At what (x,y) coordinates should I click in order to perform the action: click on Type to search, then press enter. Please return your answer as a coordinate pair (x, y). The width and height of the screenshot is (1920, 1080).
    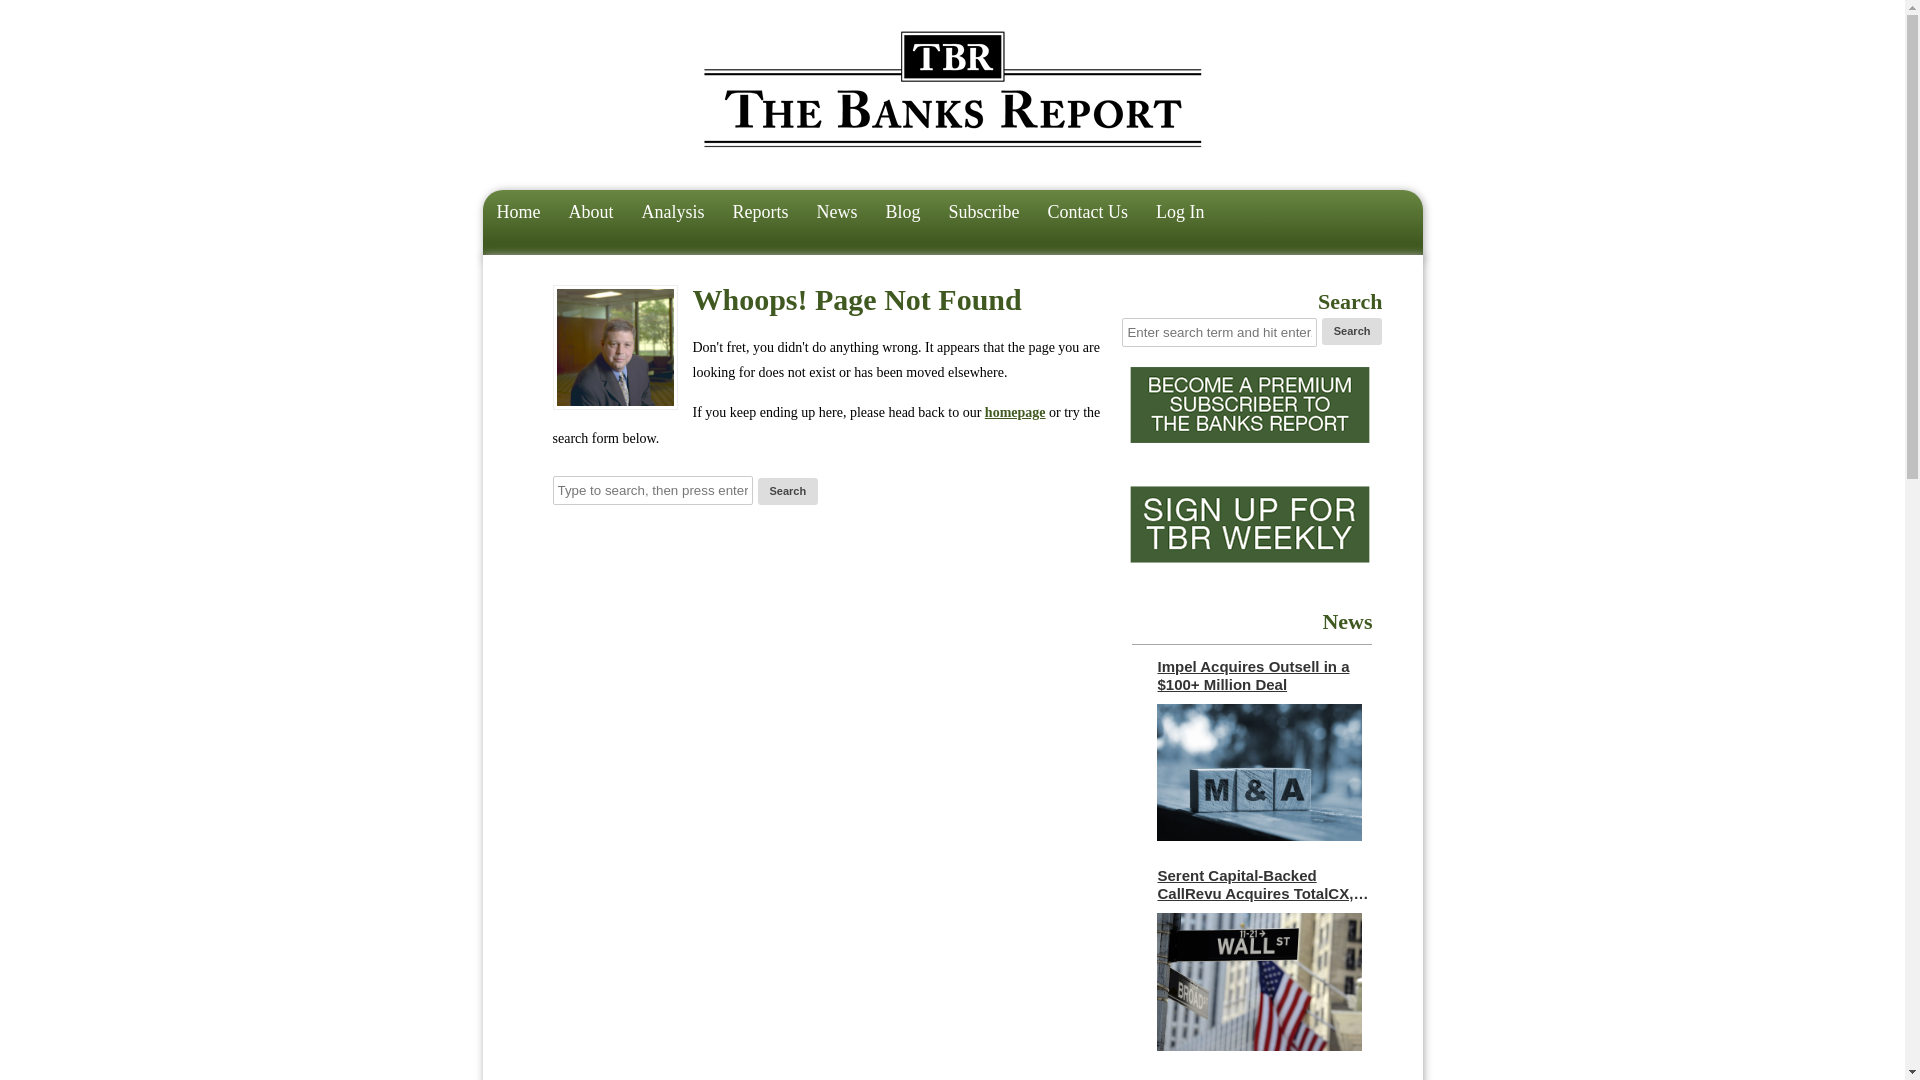
    Looking at the image, I should click on (652, 490).